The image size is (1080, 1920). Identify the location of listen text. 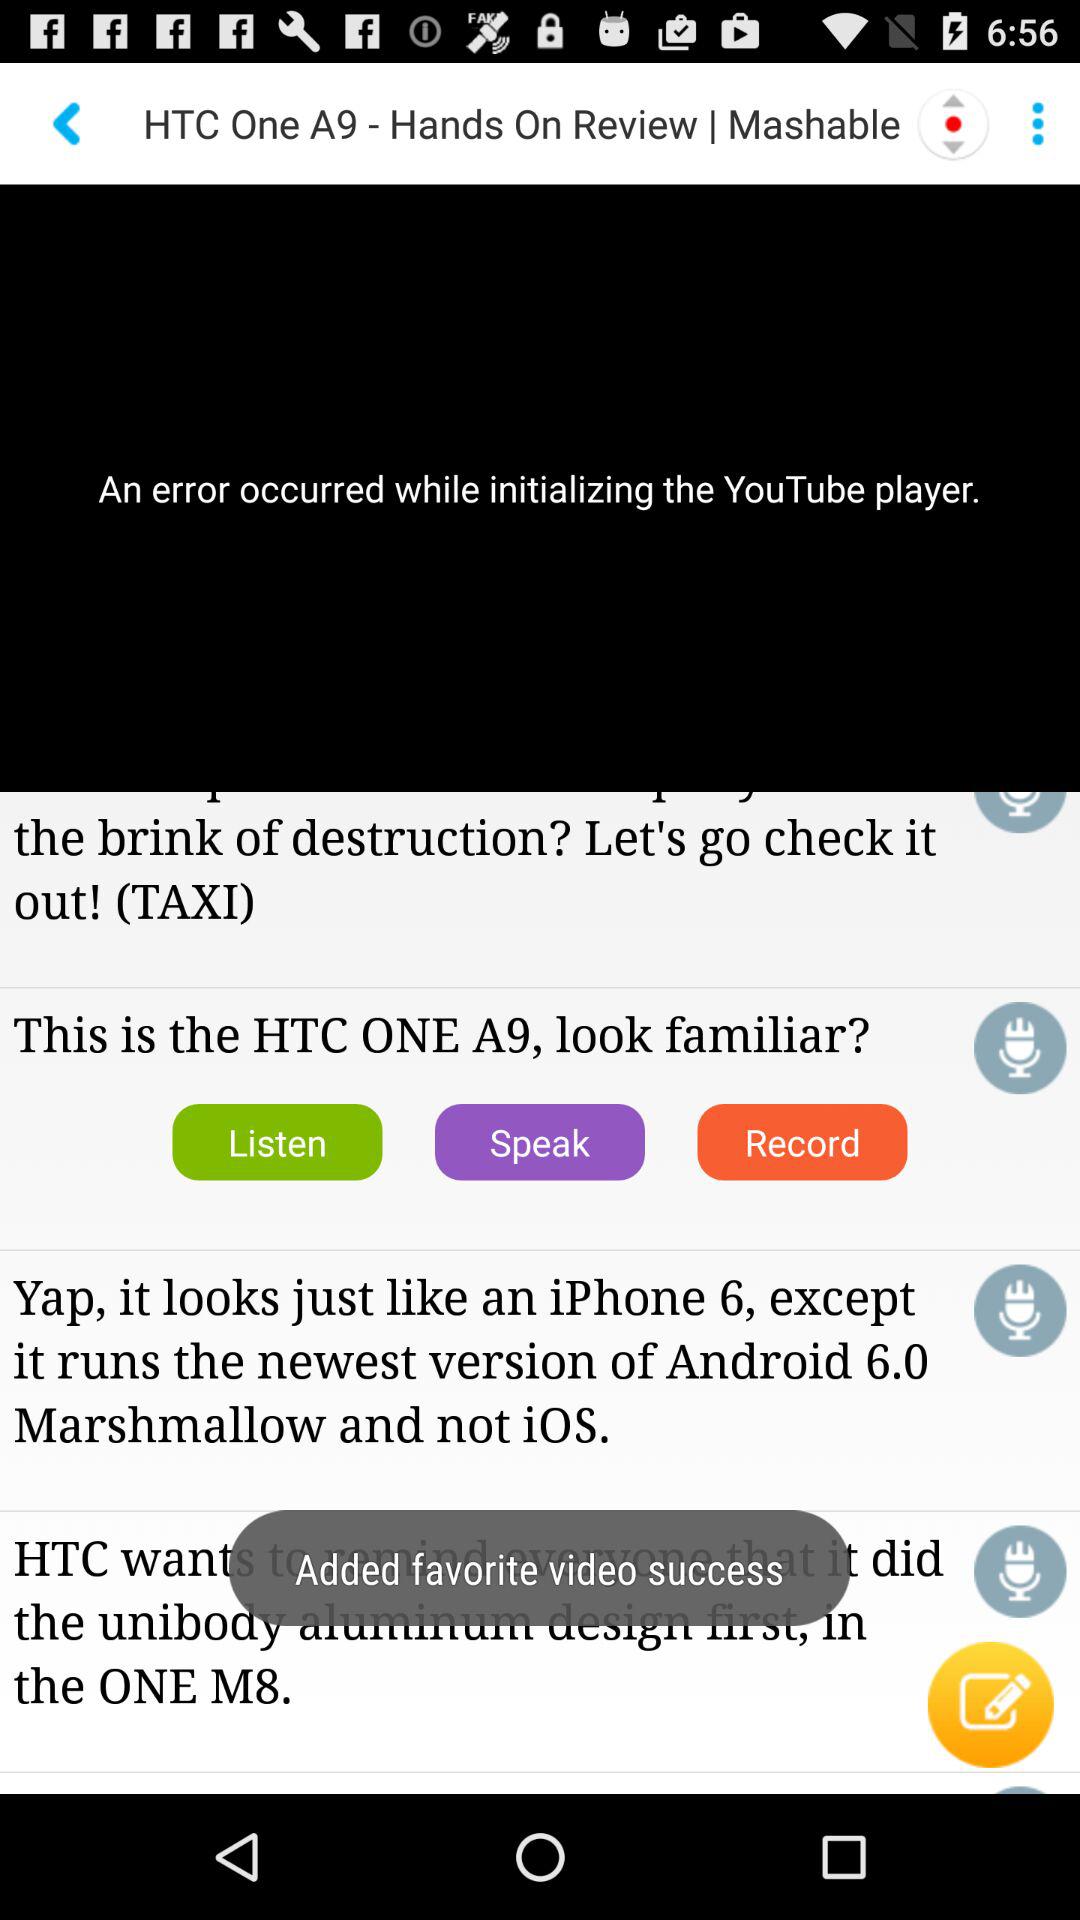
(1020, 812).